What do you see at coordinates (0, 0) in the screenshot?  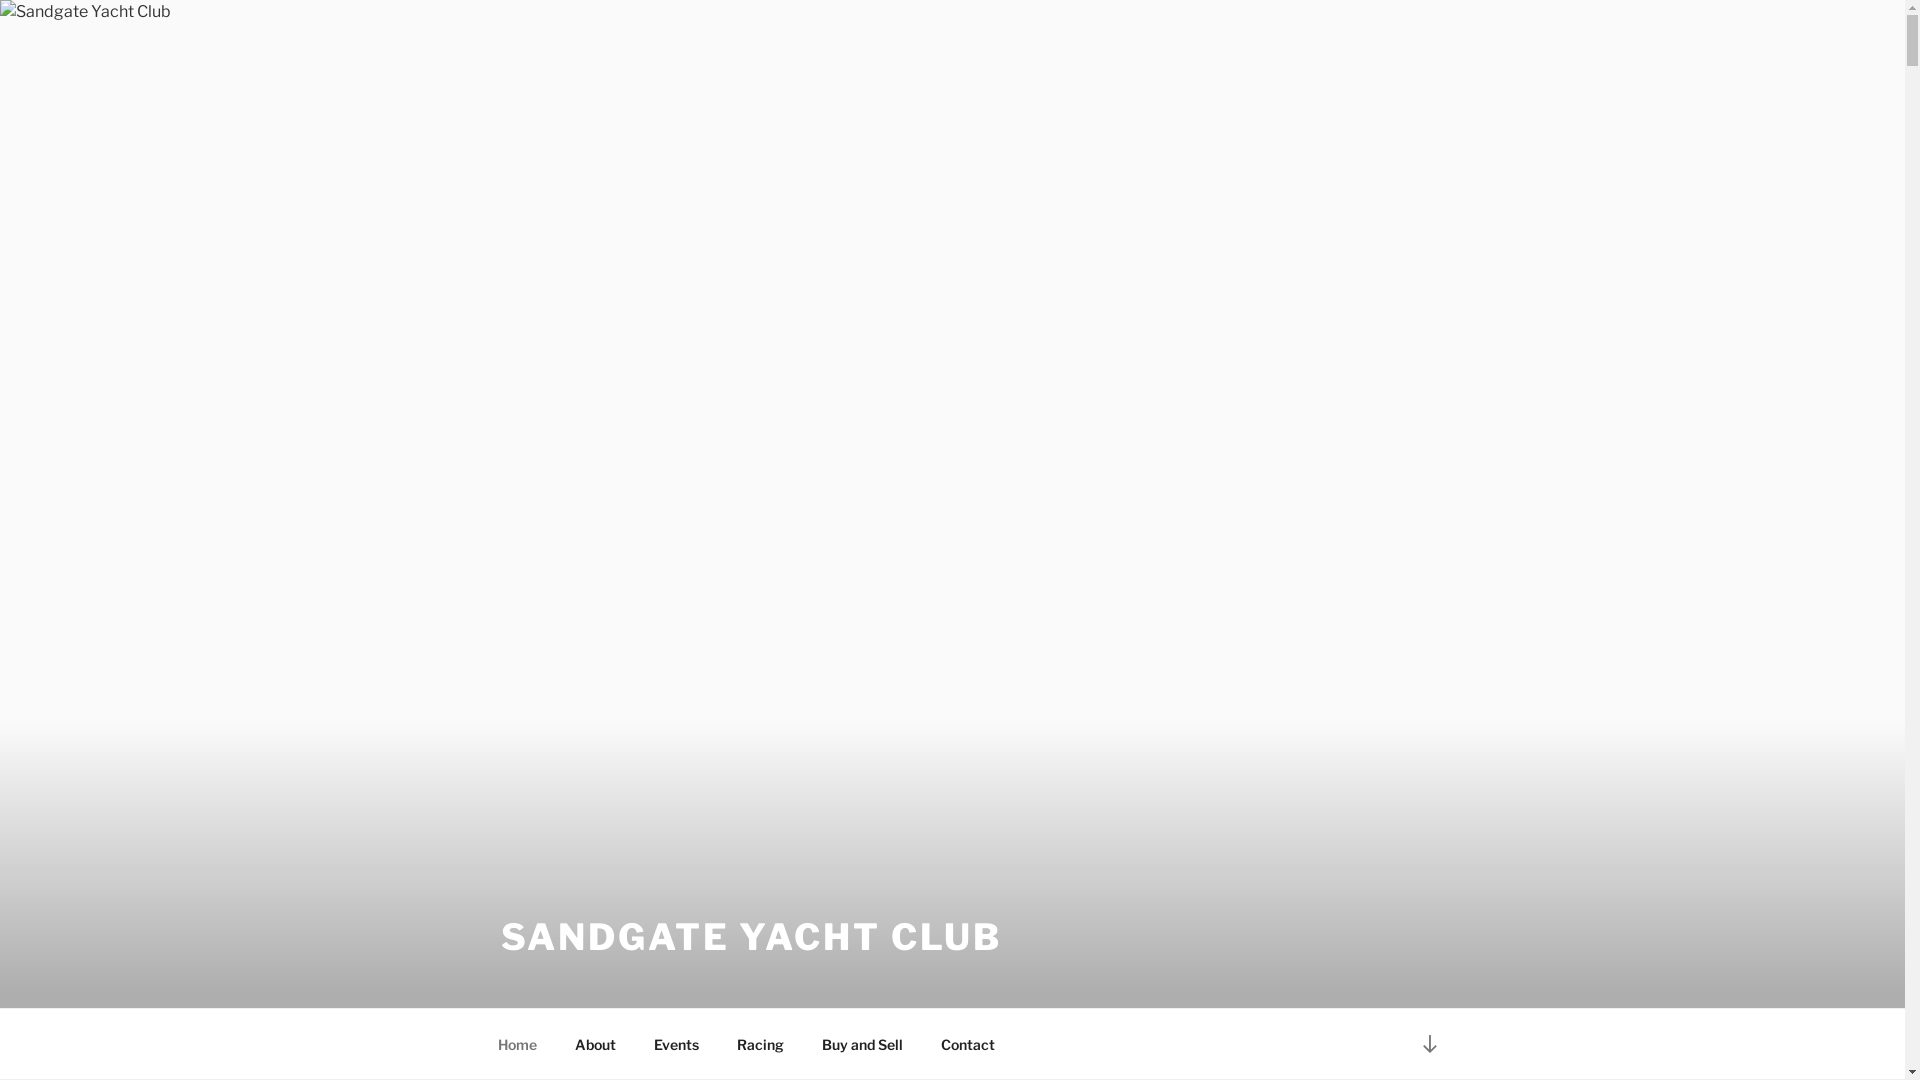 I see `Skip to content` at bounding box center [0, 0].